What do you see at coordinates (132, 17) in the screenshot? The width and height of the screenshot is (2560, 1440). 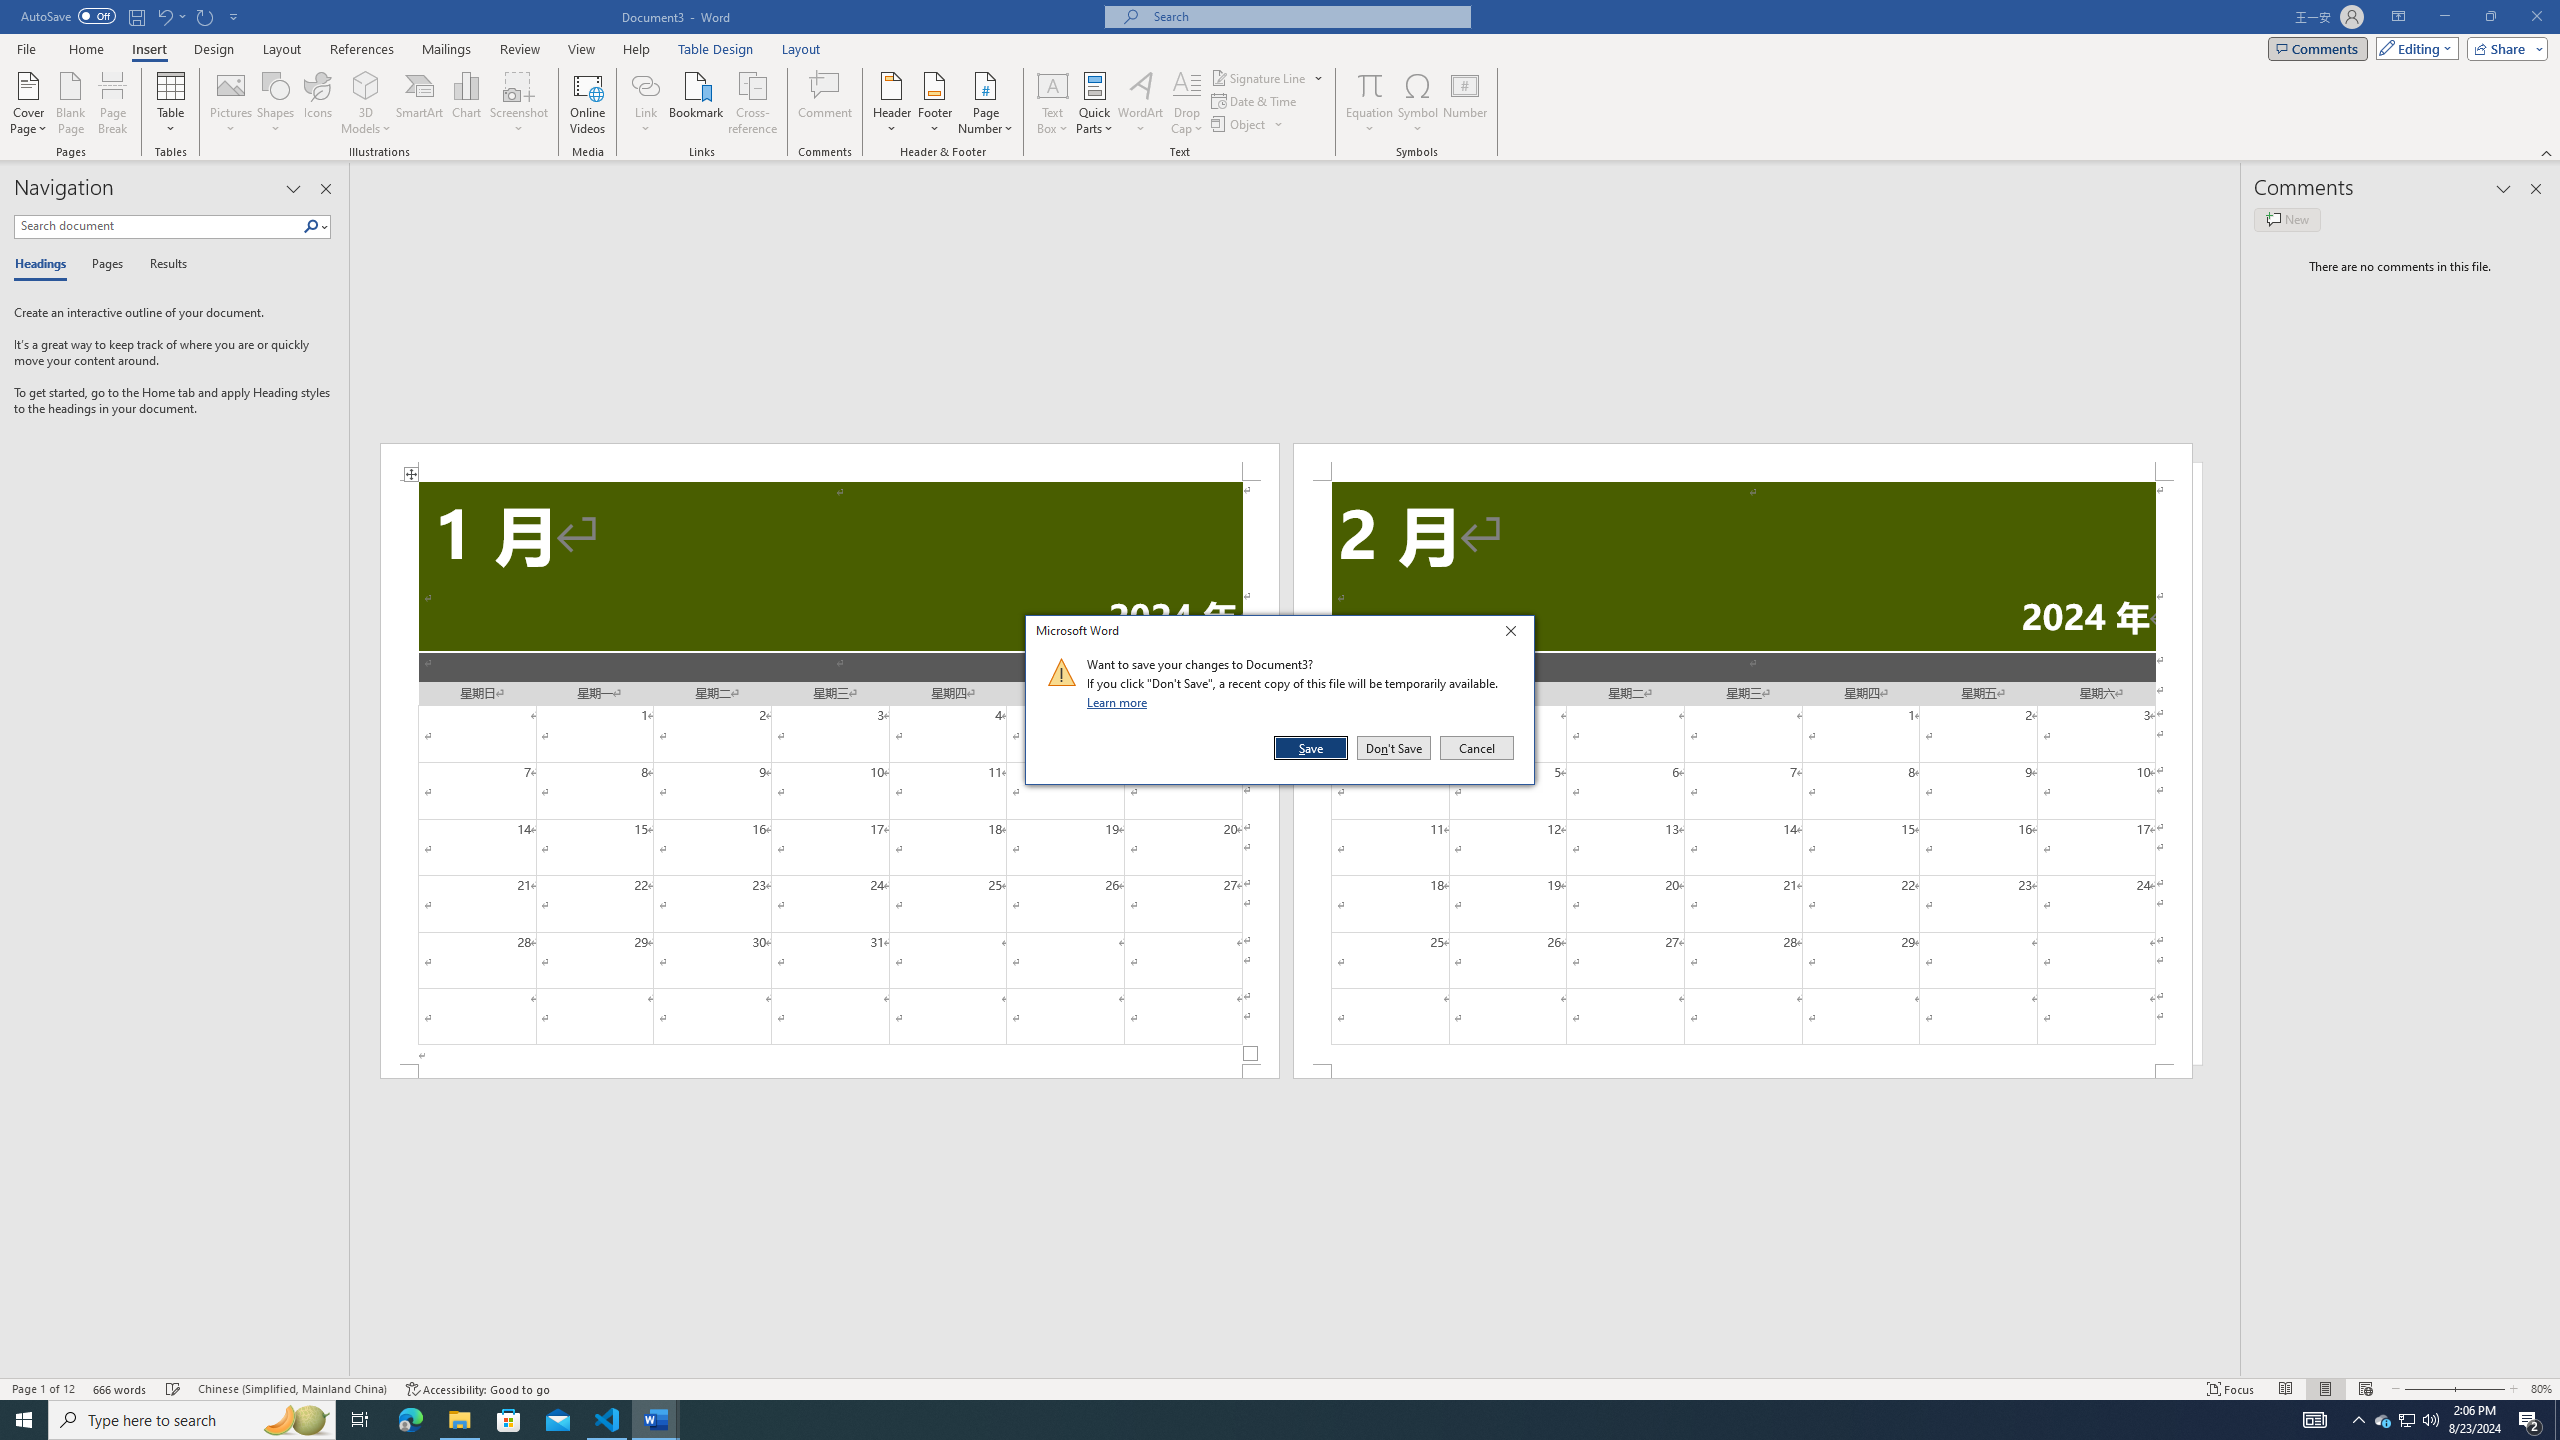 I see `Quick Access Toolbar` at bounding box center [132, 17].